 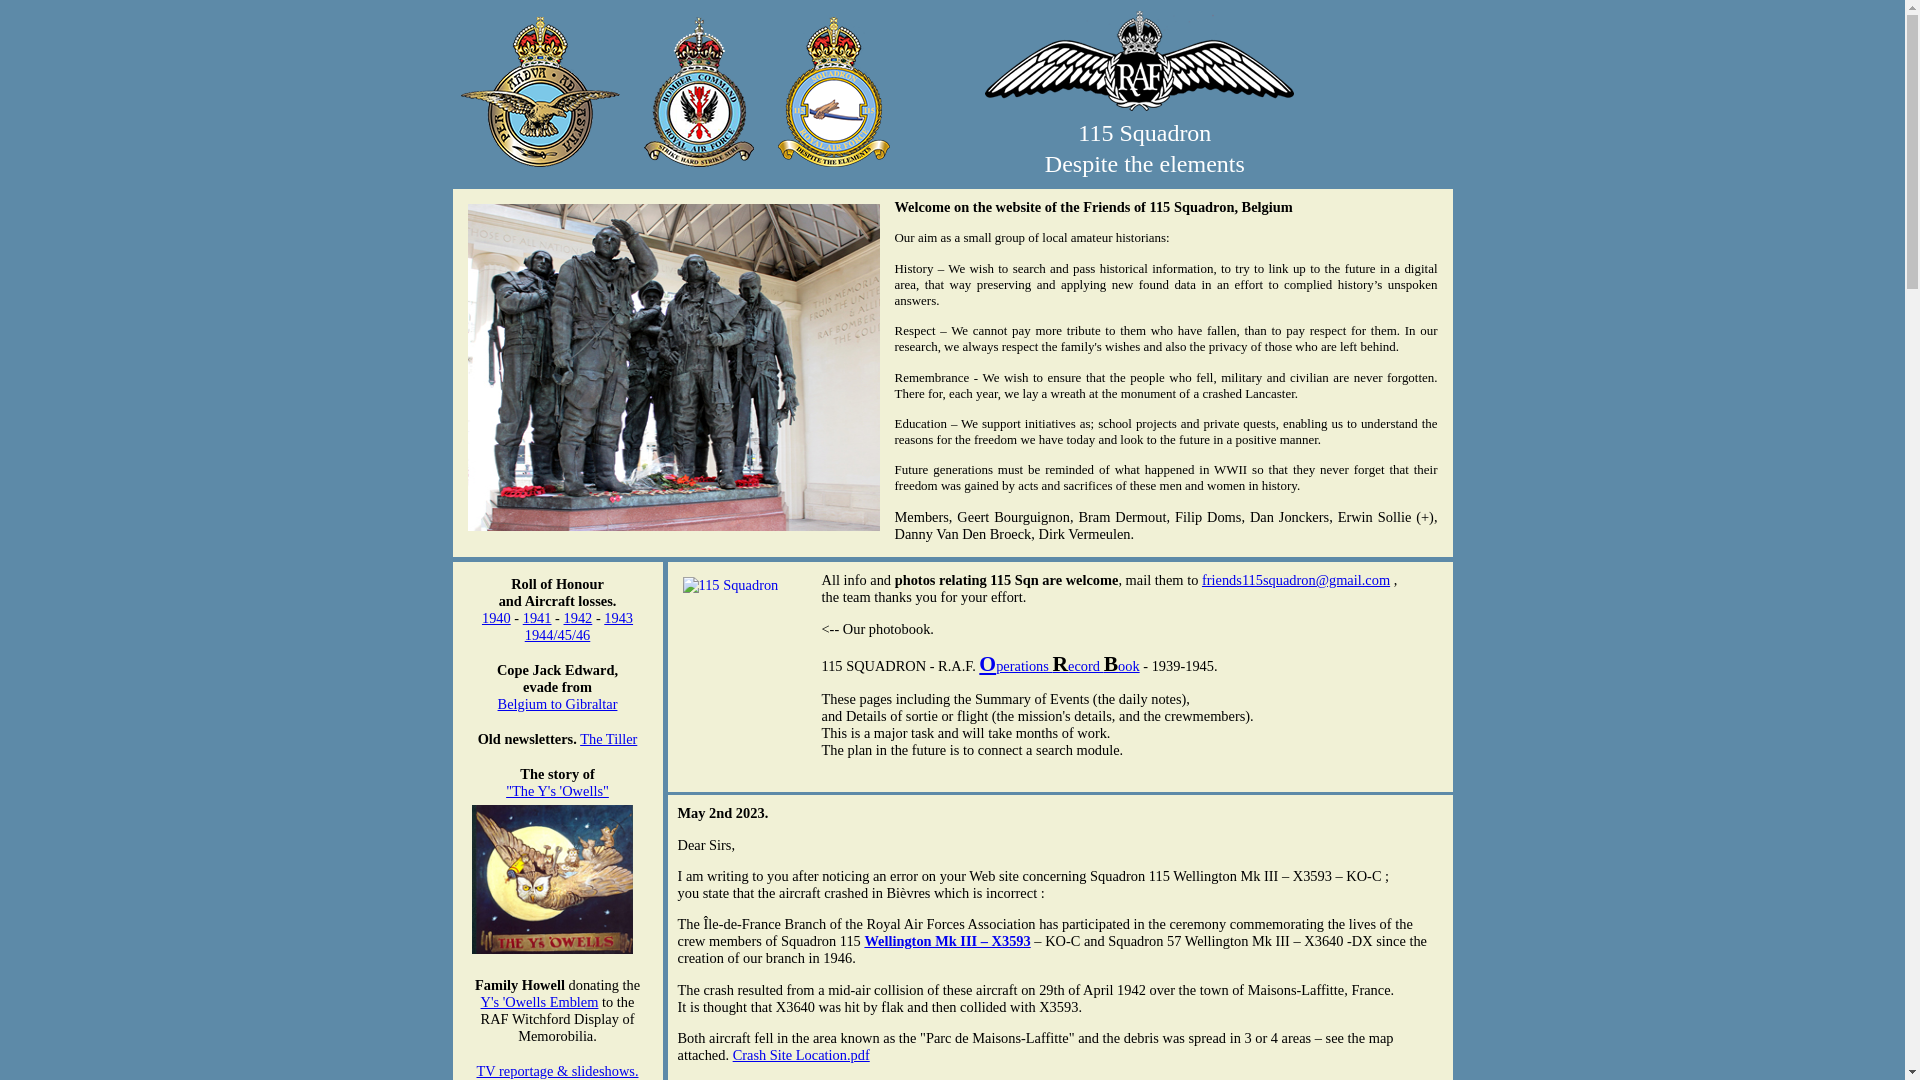 I want to click on The Tiller, so click(x=608, y=739).